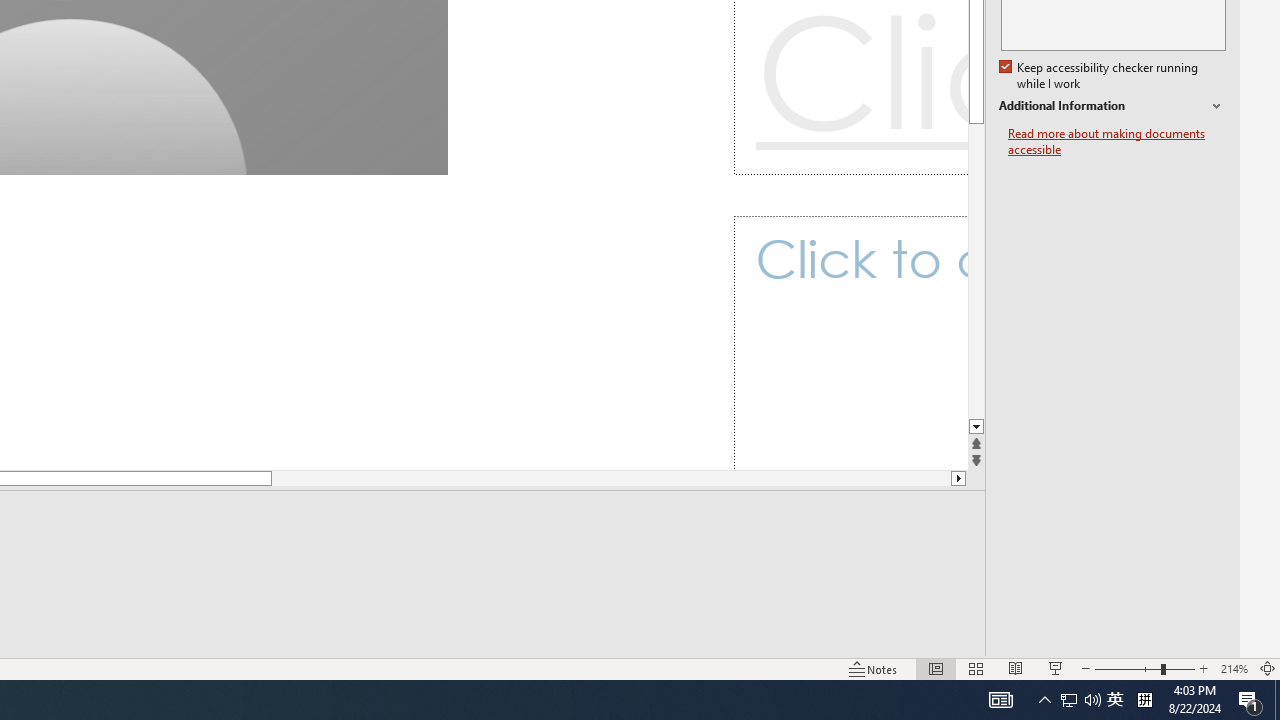  I want to click on Poe, so click(202, 688).